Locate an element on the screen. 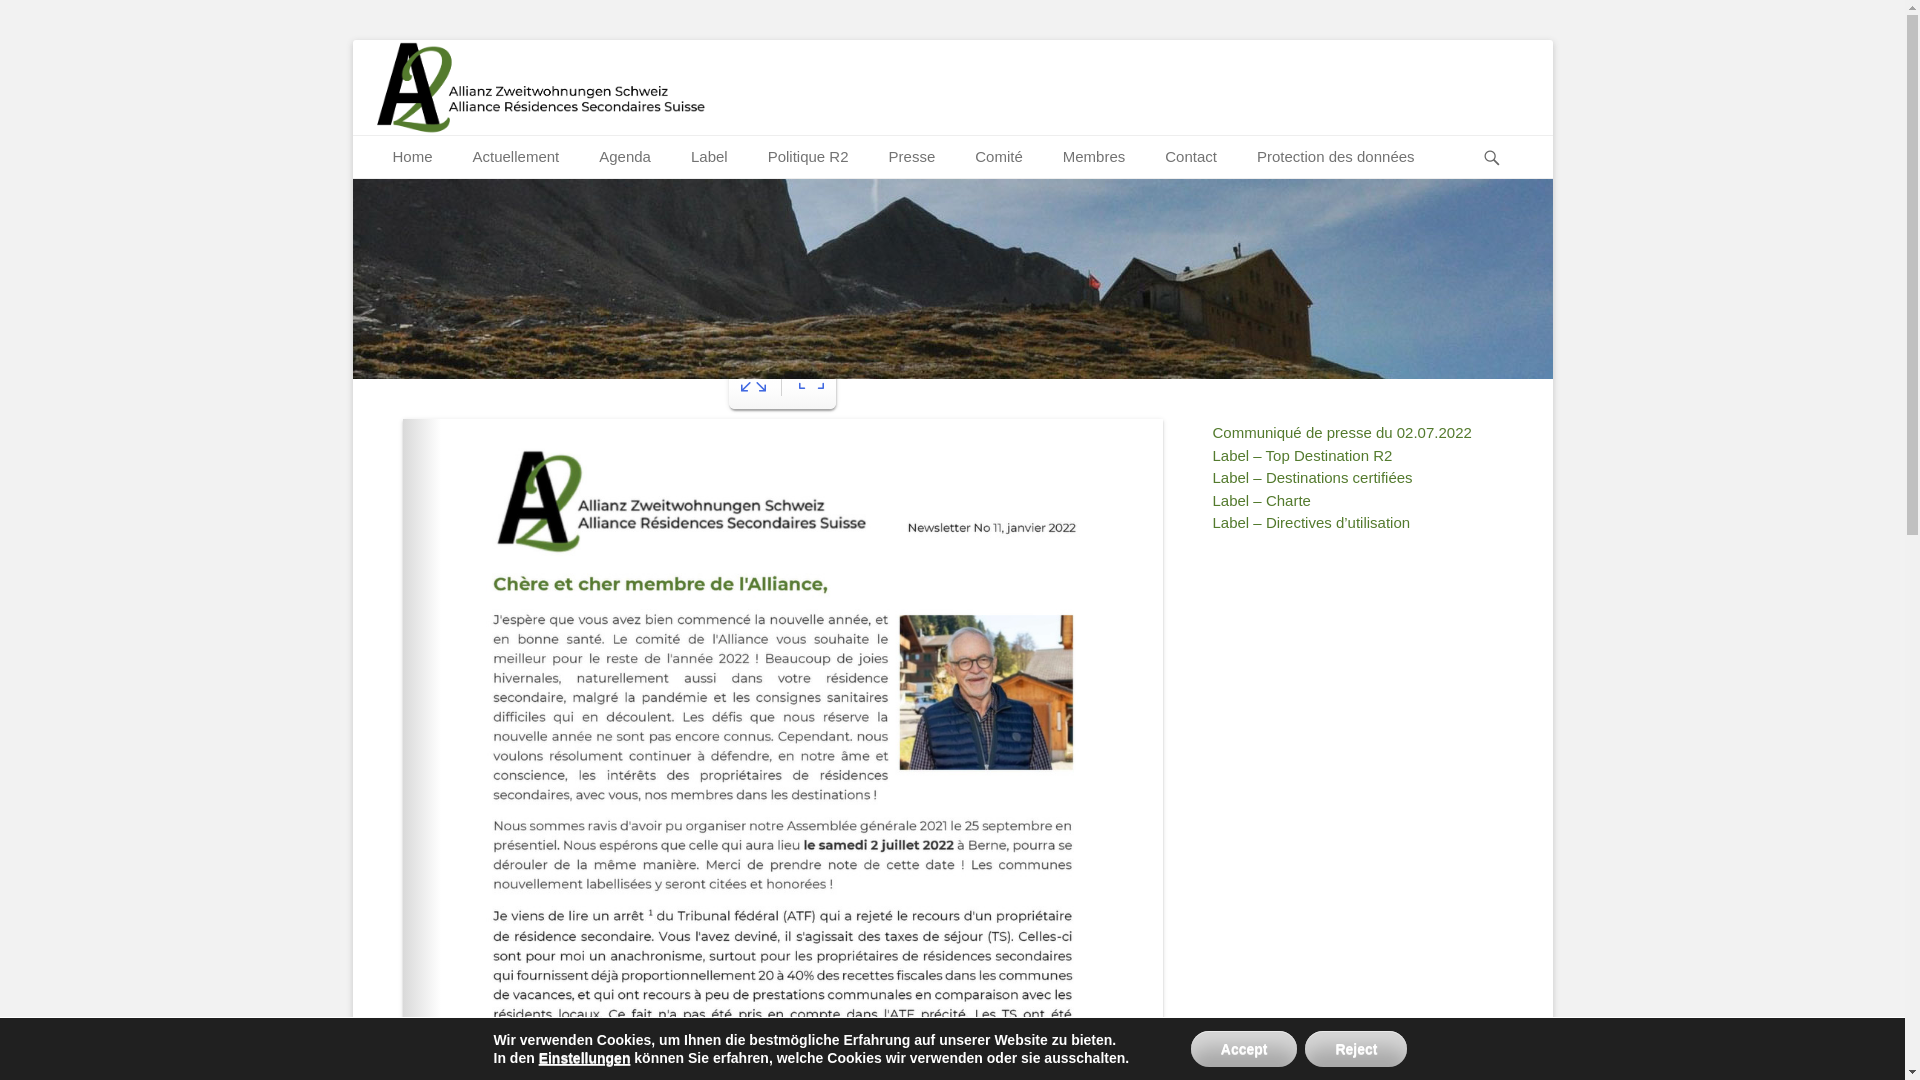  Membres is located at coordinates (1094, 158).